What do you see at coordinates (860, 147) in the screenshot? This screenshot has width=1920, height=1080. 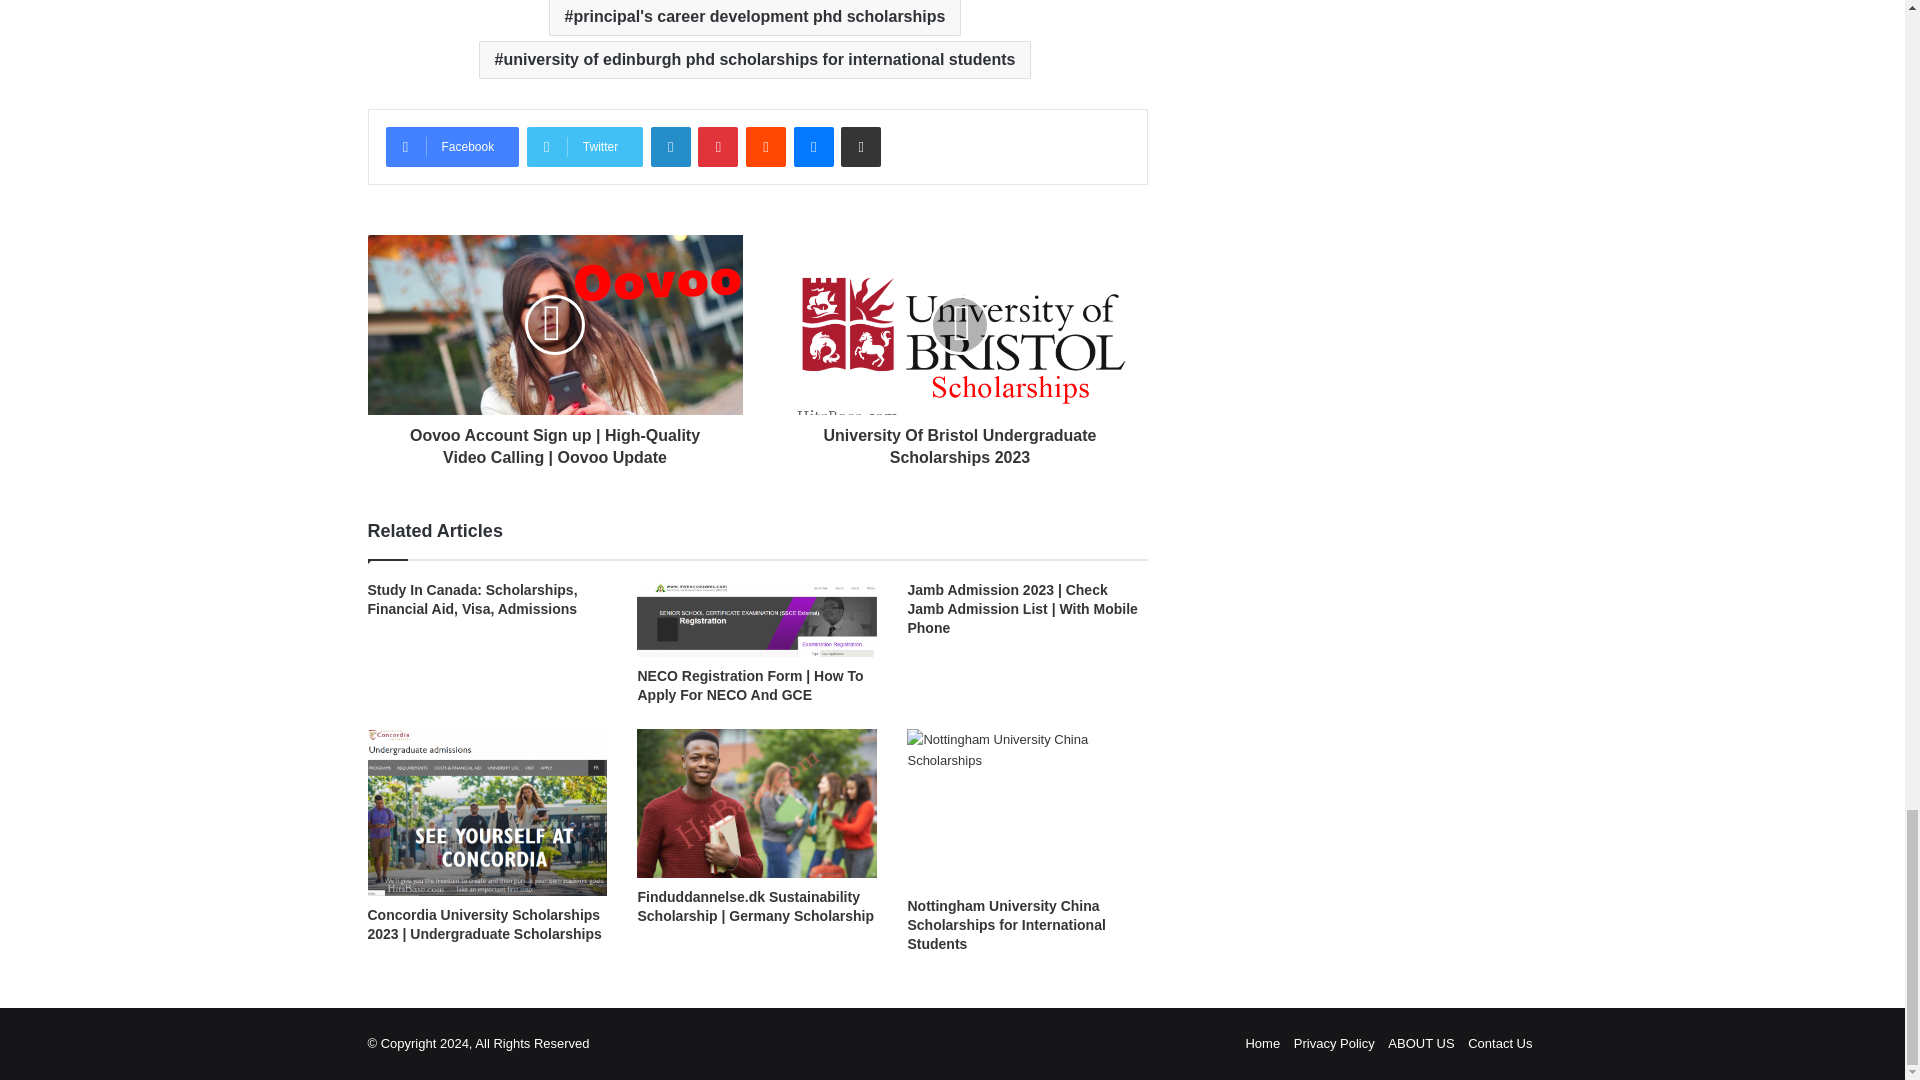 I see `Share via Email` at bounding box center [860, 147].